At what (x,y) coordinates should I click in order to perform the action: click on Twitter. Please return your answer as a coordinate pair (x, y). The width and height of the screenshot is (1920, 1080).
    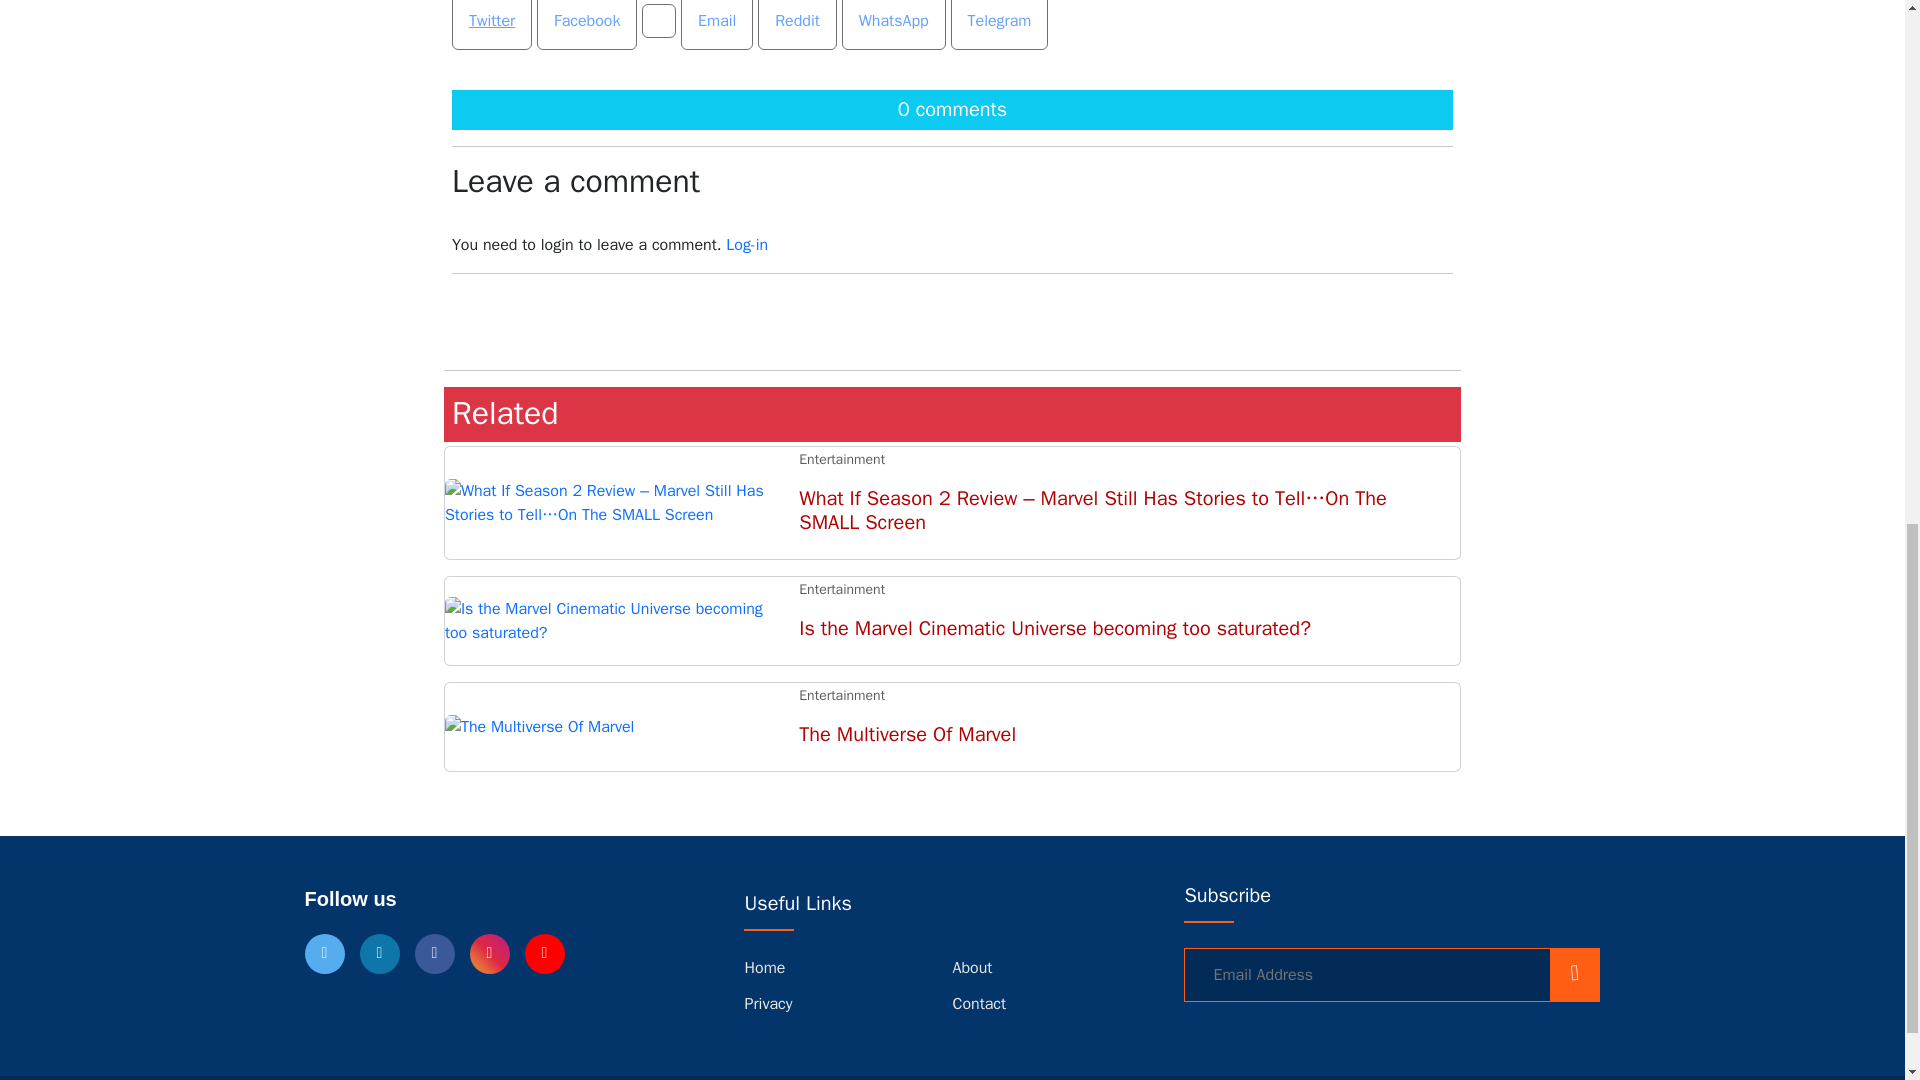
    Looking at the image, I should click on (491, 20).